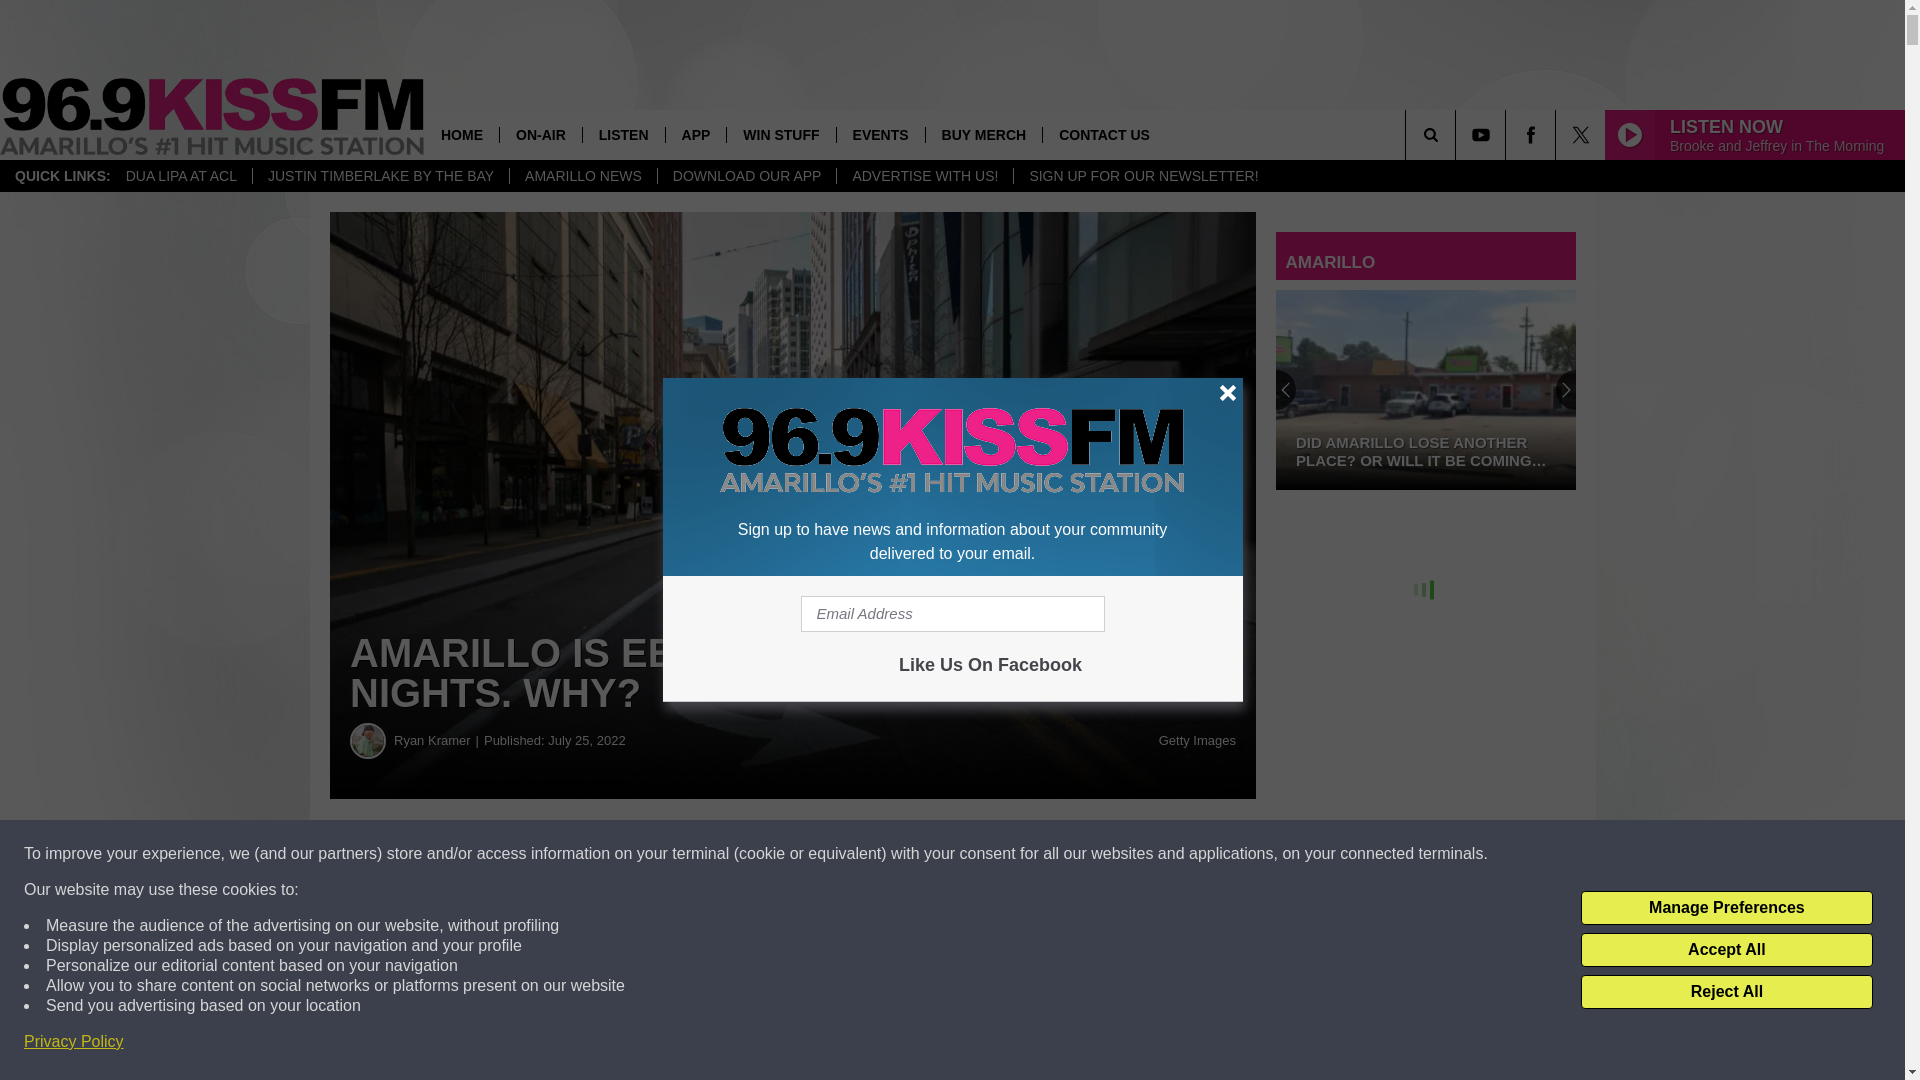  What do you see at coordinates (746, 176) in the screenshot?
I see `DOWNLOAD OUR APP` at bounding box center [746, 176].